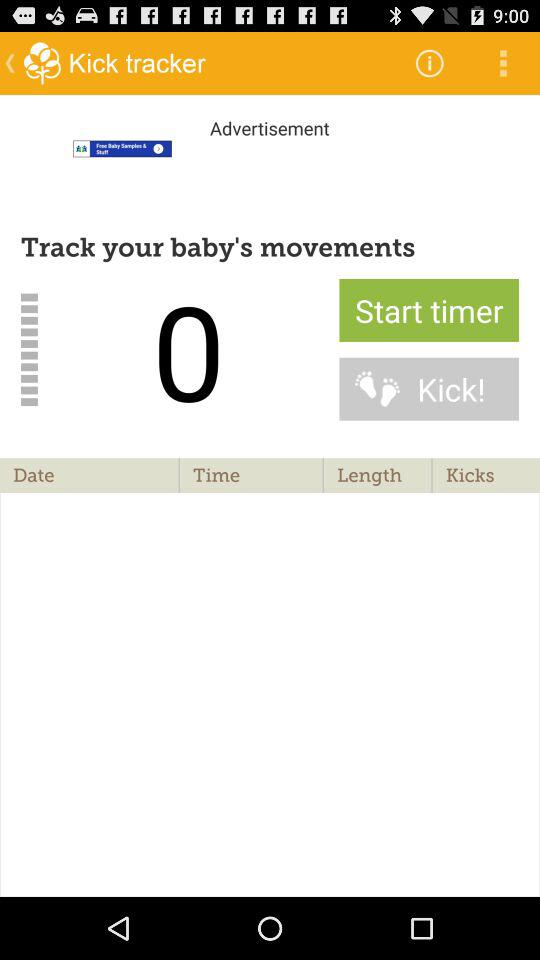  Describe the element at coordinates (504, 63) in the screenshot. I see `select the three doted option which is right side to the information icon` at that location.